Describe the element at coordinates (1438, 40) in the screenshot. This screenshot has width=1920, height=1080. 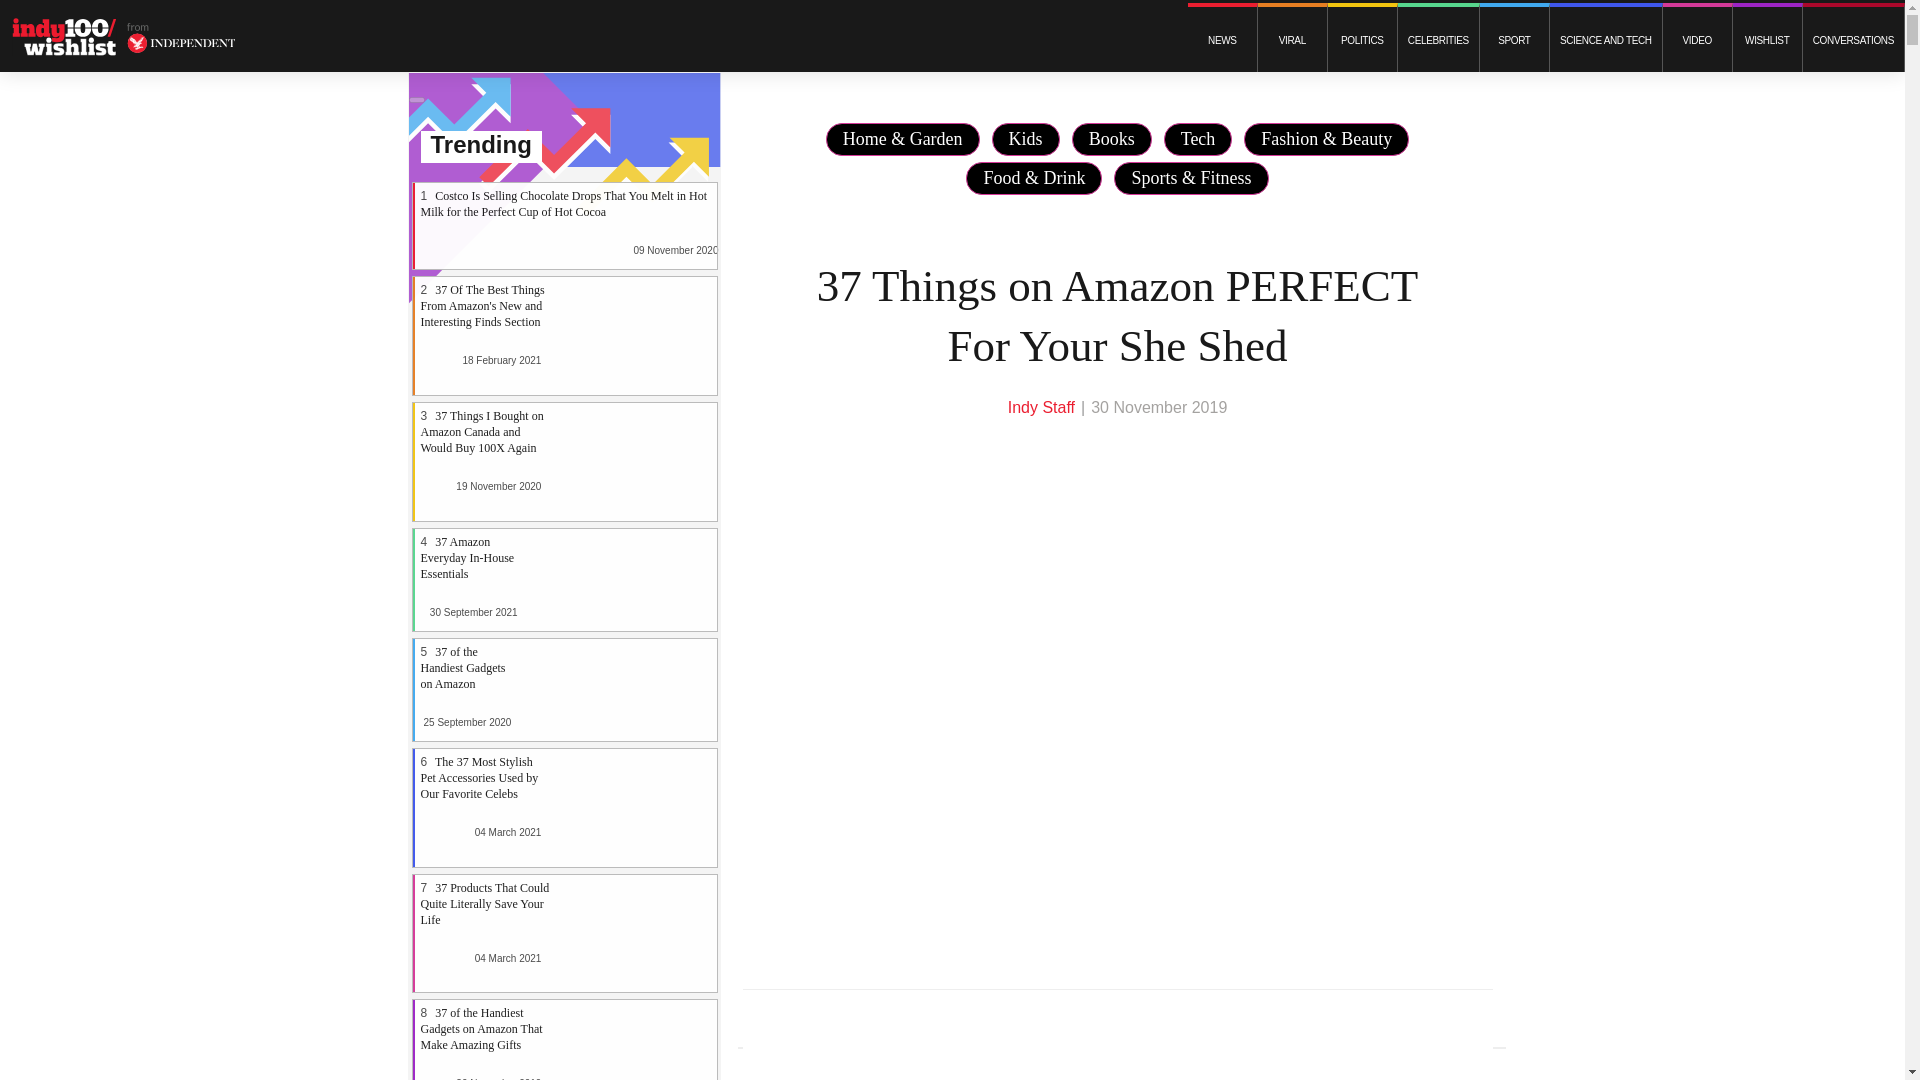
I see `CELEBRITIES` at that location.